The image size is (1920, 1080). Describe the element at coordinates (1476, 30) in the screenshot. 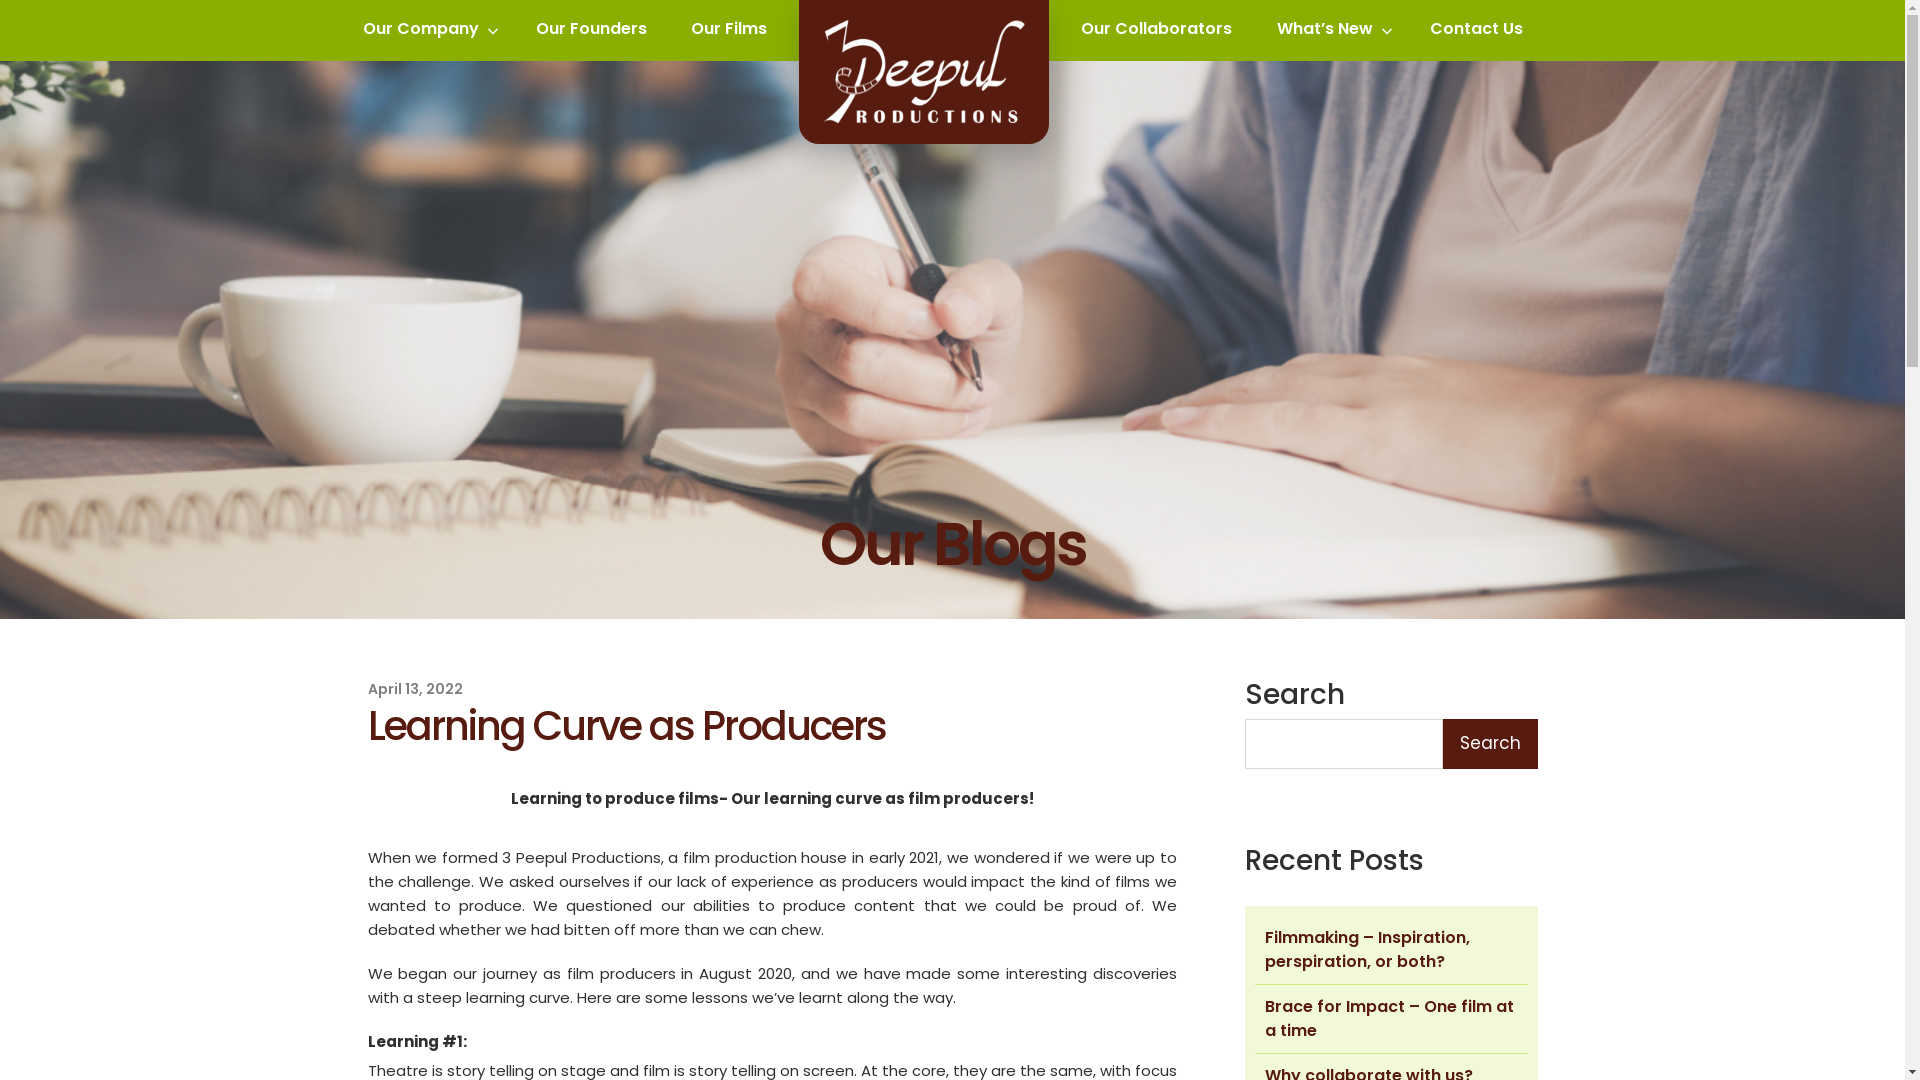

I see `Contact Us` at that location.